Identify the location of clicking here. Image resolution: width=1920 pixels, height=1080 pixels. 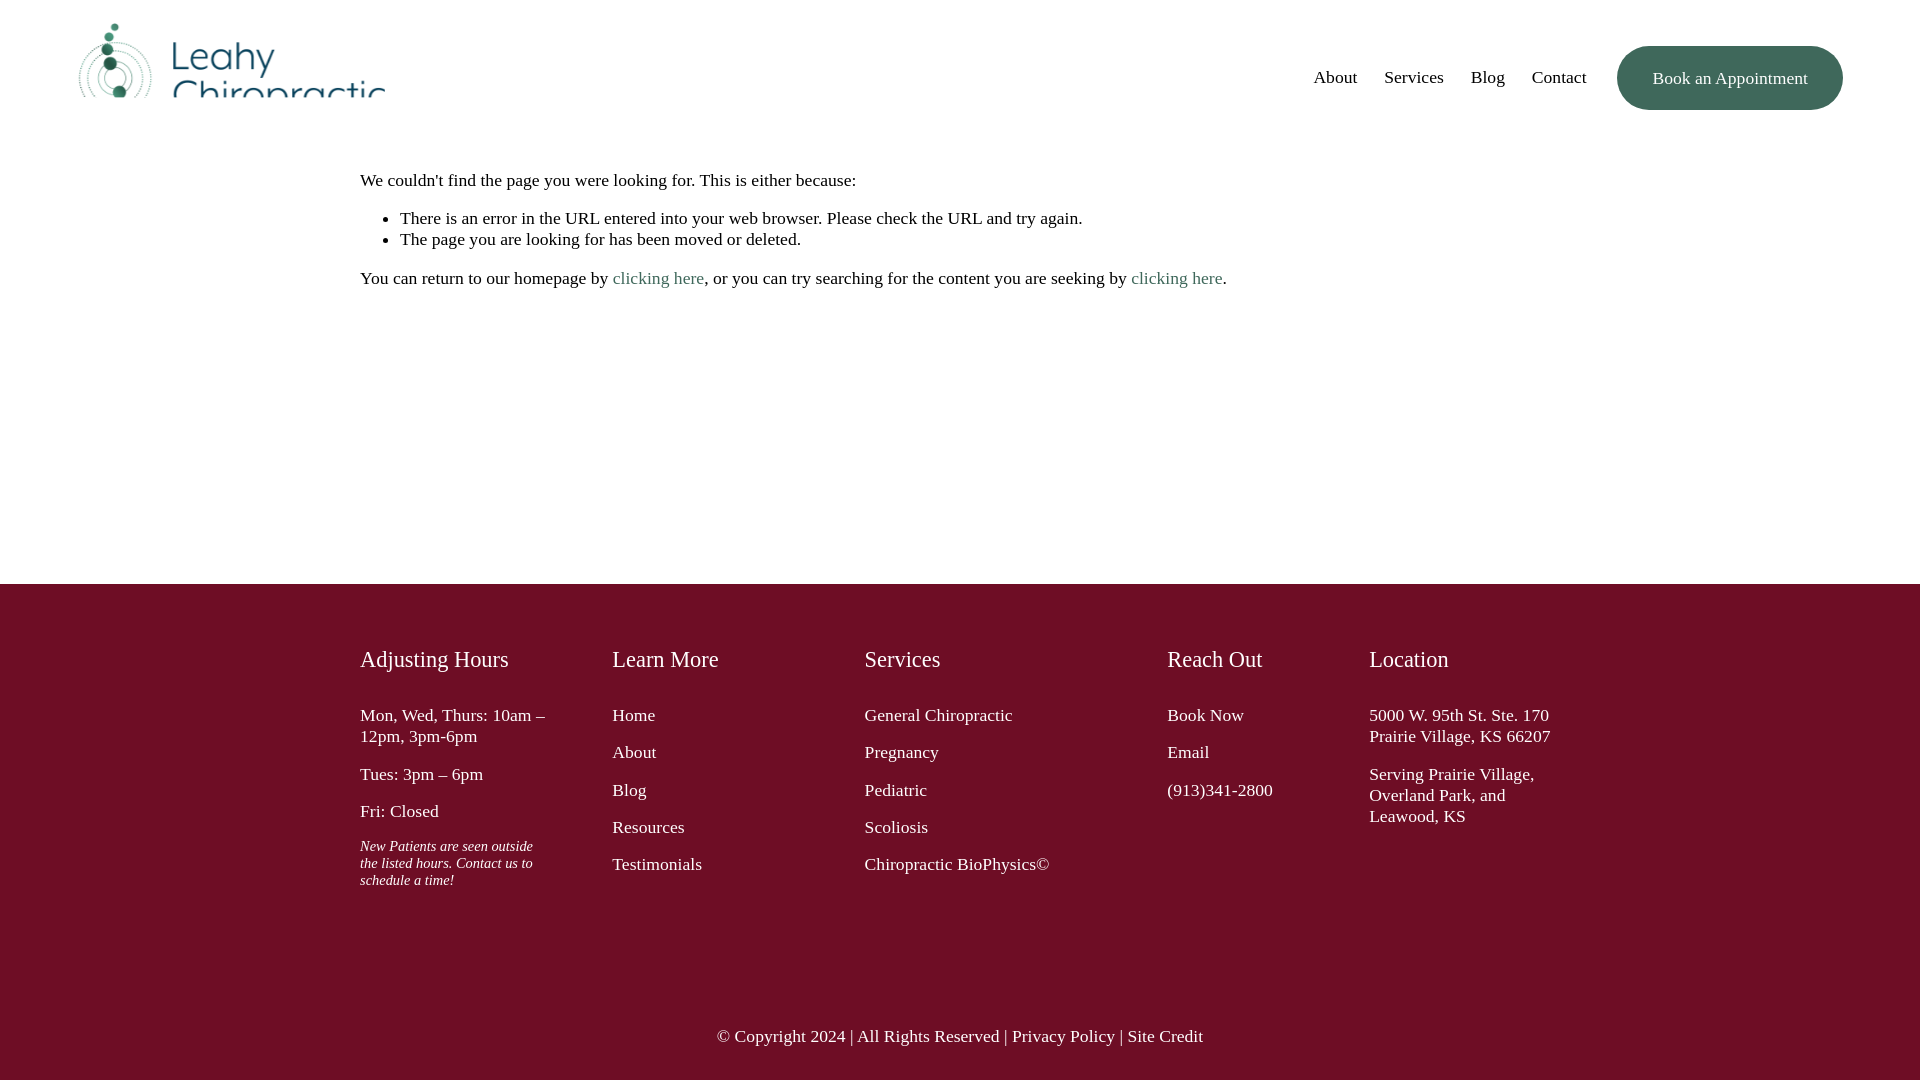
(1176, 278).